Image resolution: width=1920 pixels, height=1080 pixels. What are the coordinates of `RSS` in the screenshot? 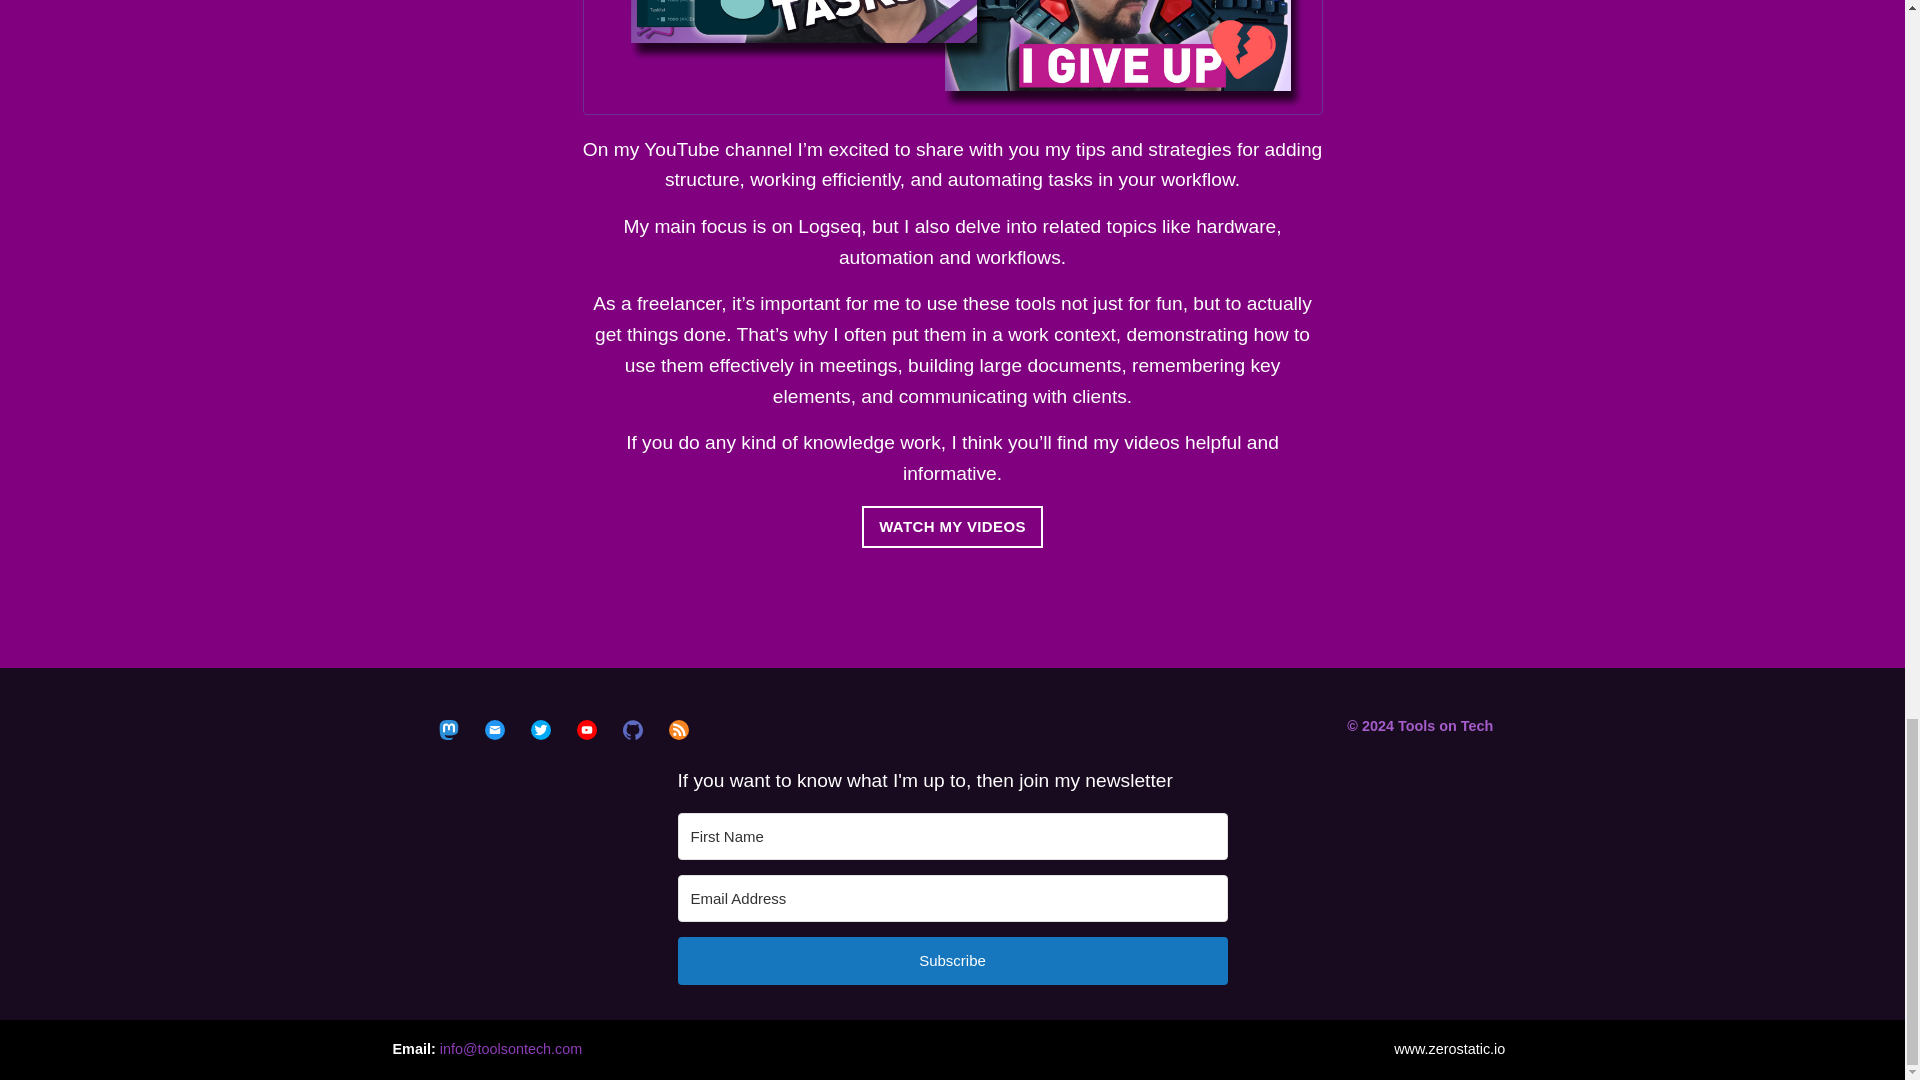 It's located at (678, 730).